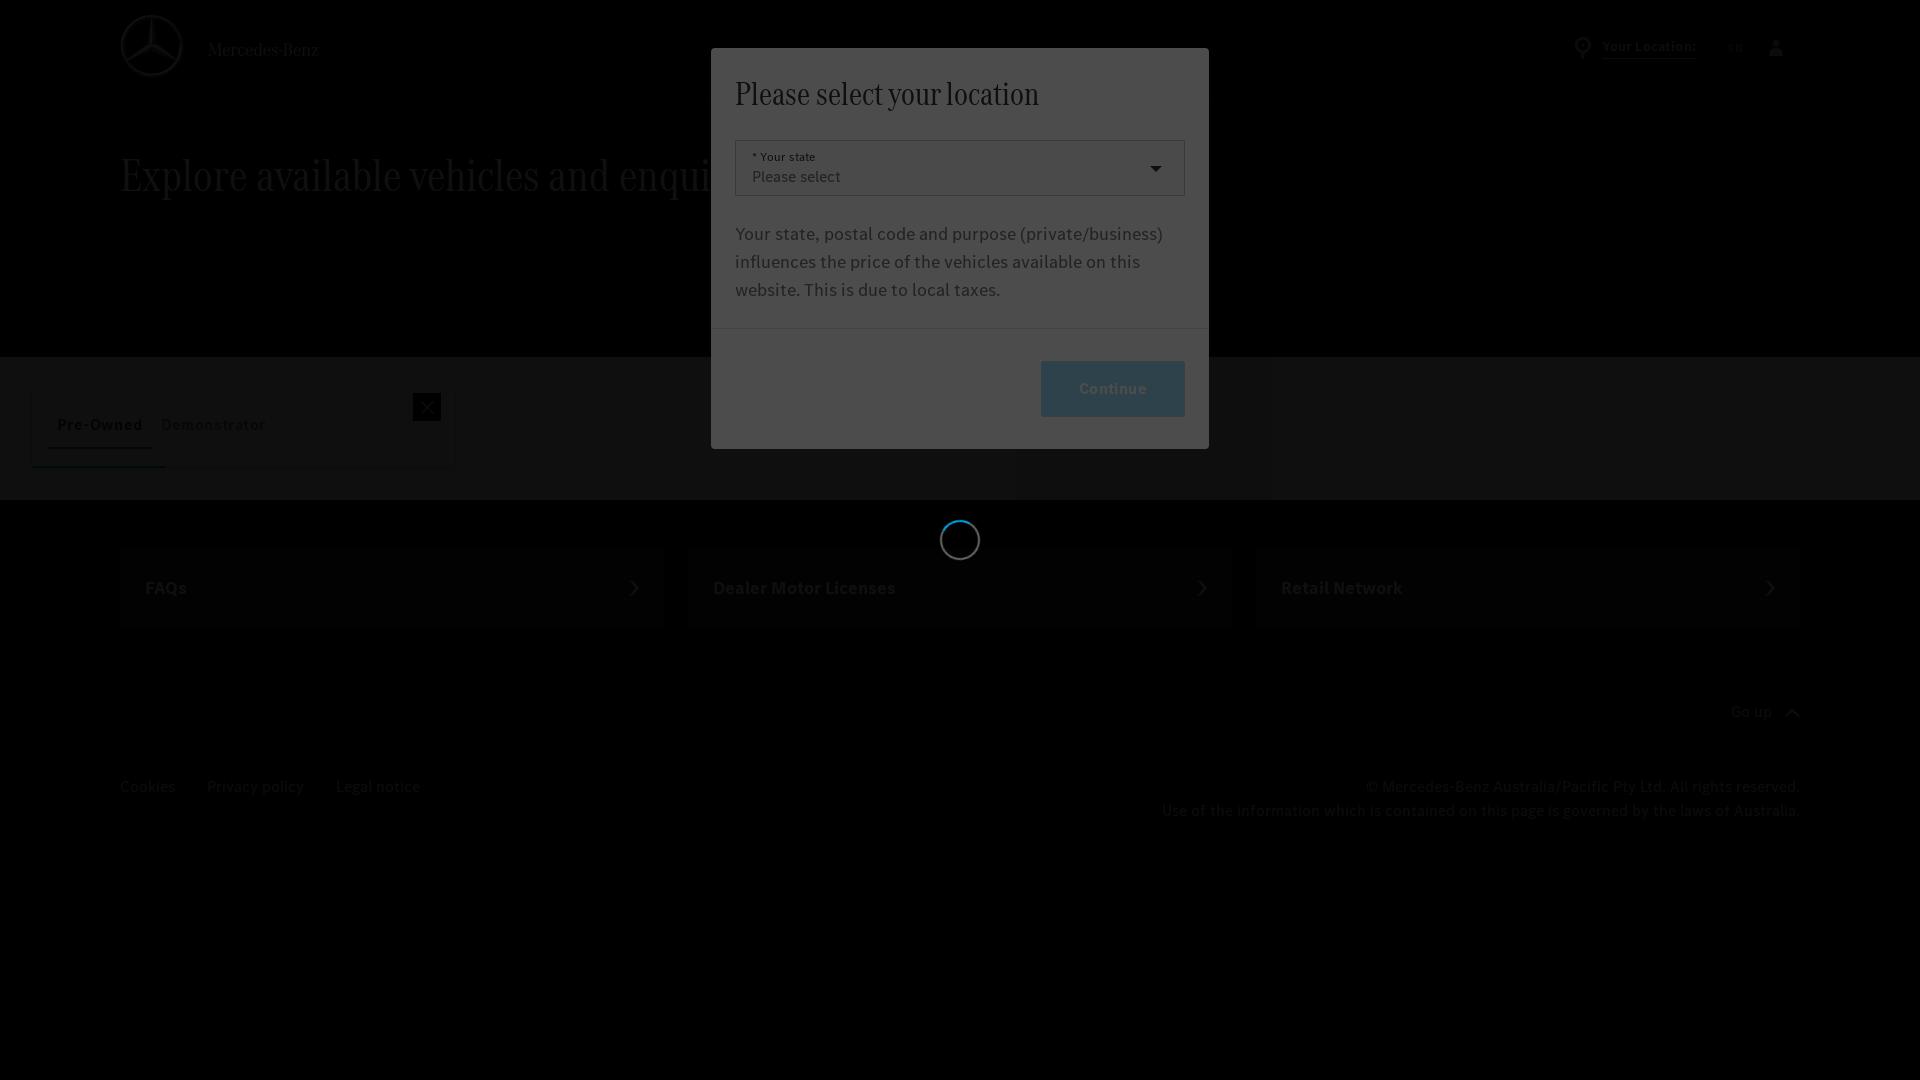 This screenshot has height=1080, width=1920. I want to click on Dealer Motor Licenses, so click(960, 588).